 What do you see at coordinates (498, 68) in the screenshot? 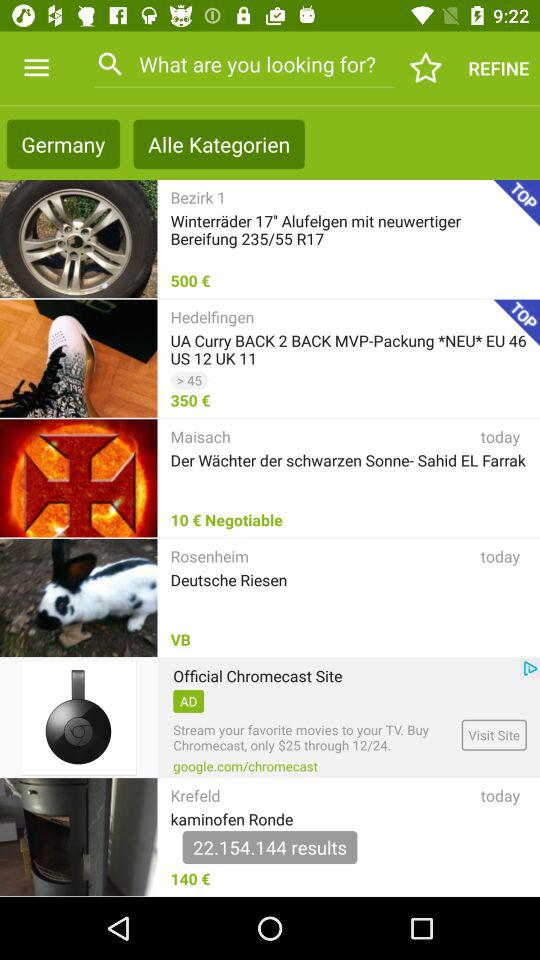
I see `select the text below 922` at bounding box center [498, 68].